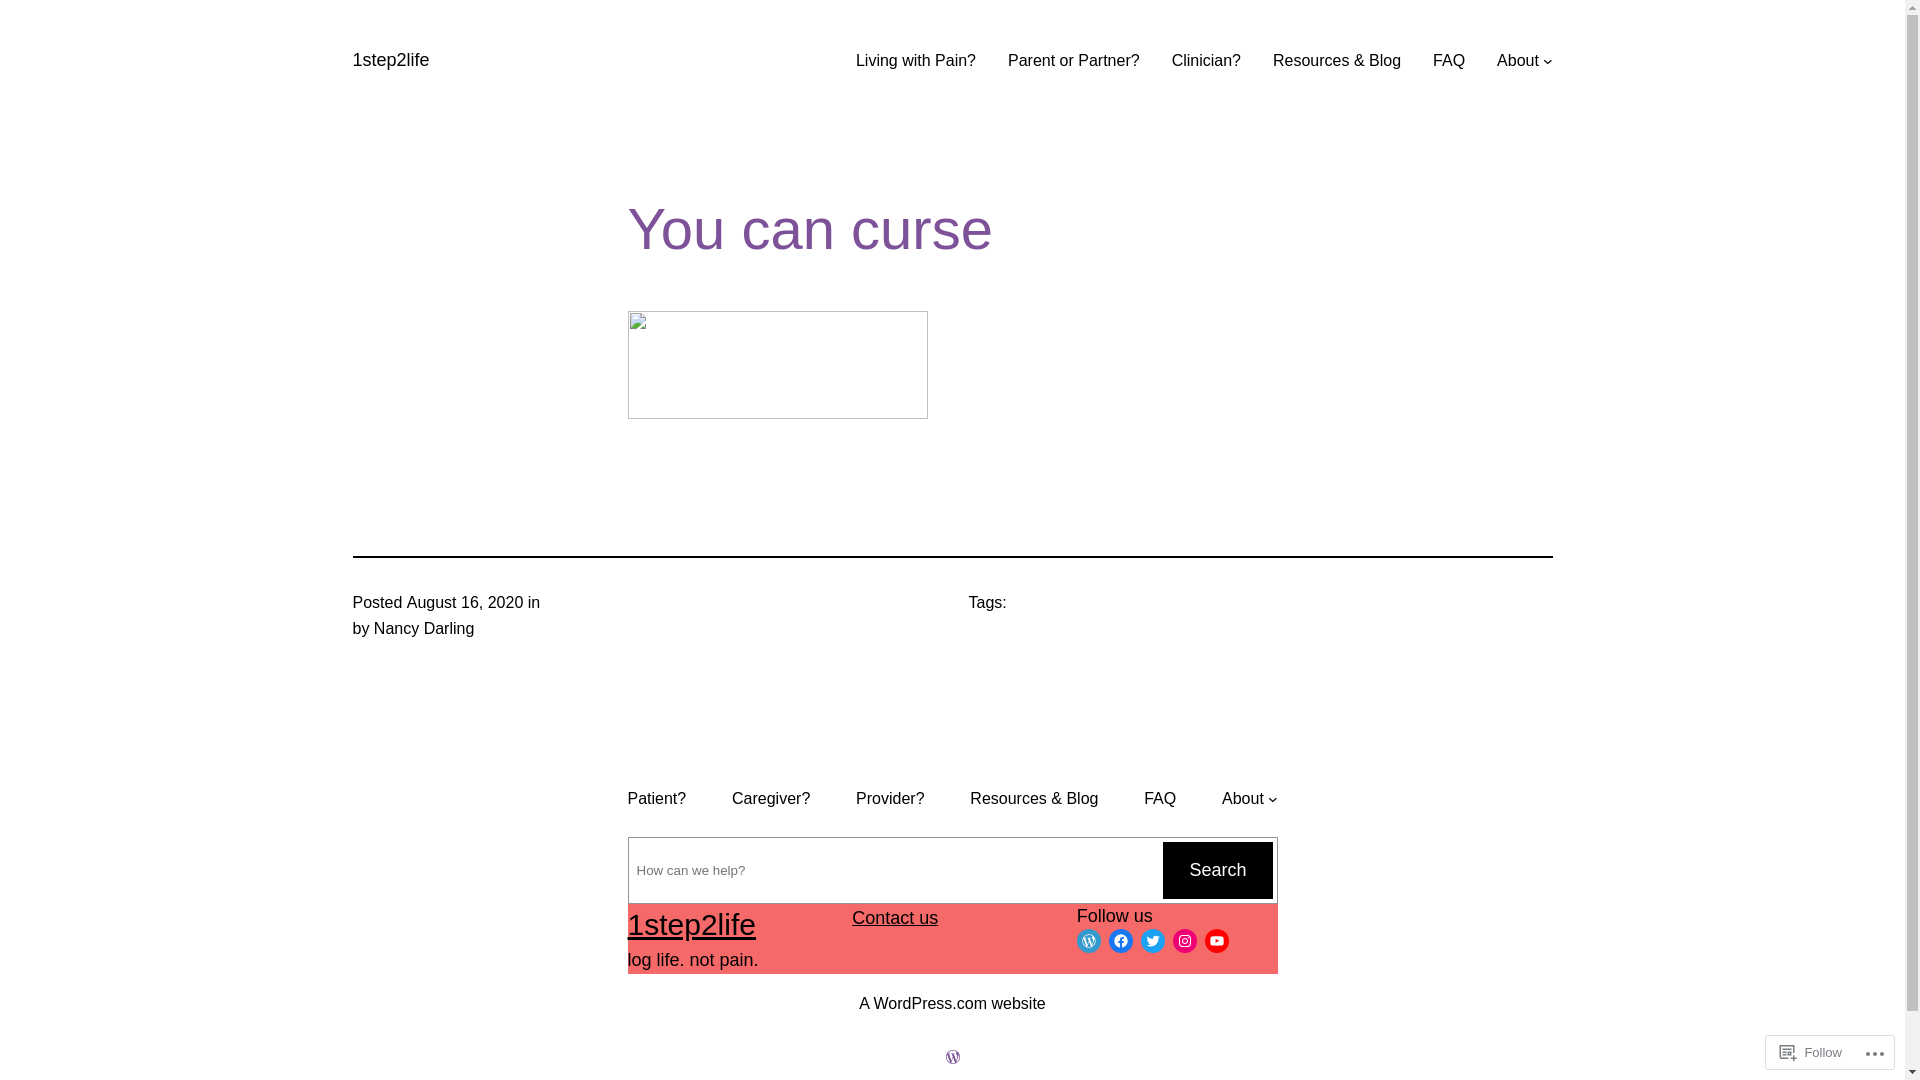 This screenshot has height=1080, width=1920. I want to click on About, so click(1250, 799).